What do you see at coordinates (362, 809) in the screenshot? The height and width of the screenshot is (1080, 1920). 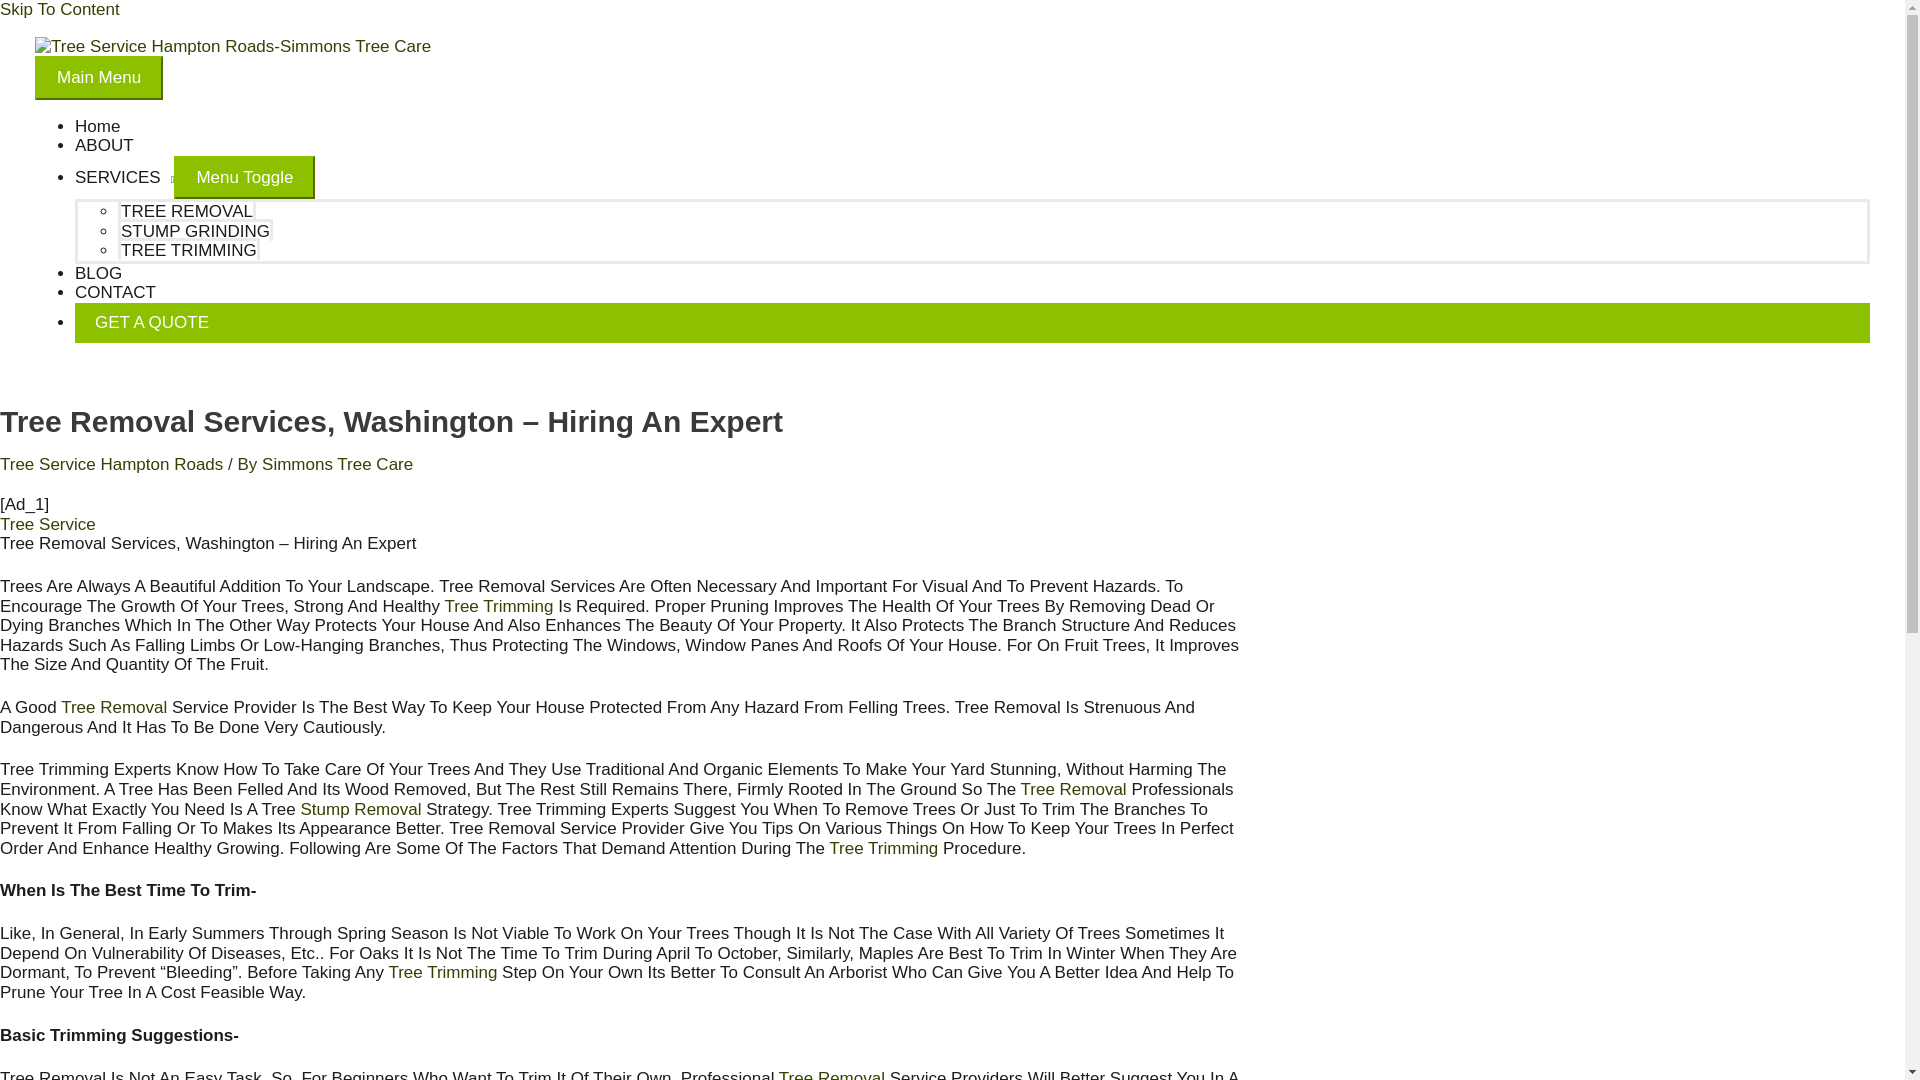 I see `Stump Removal` at bounding box center [362, 809].